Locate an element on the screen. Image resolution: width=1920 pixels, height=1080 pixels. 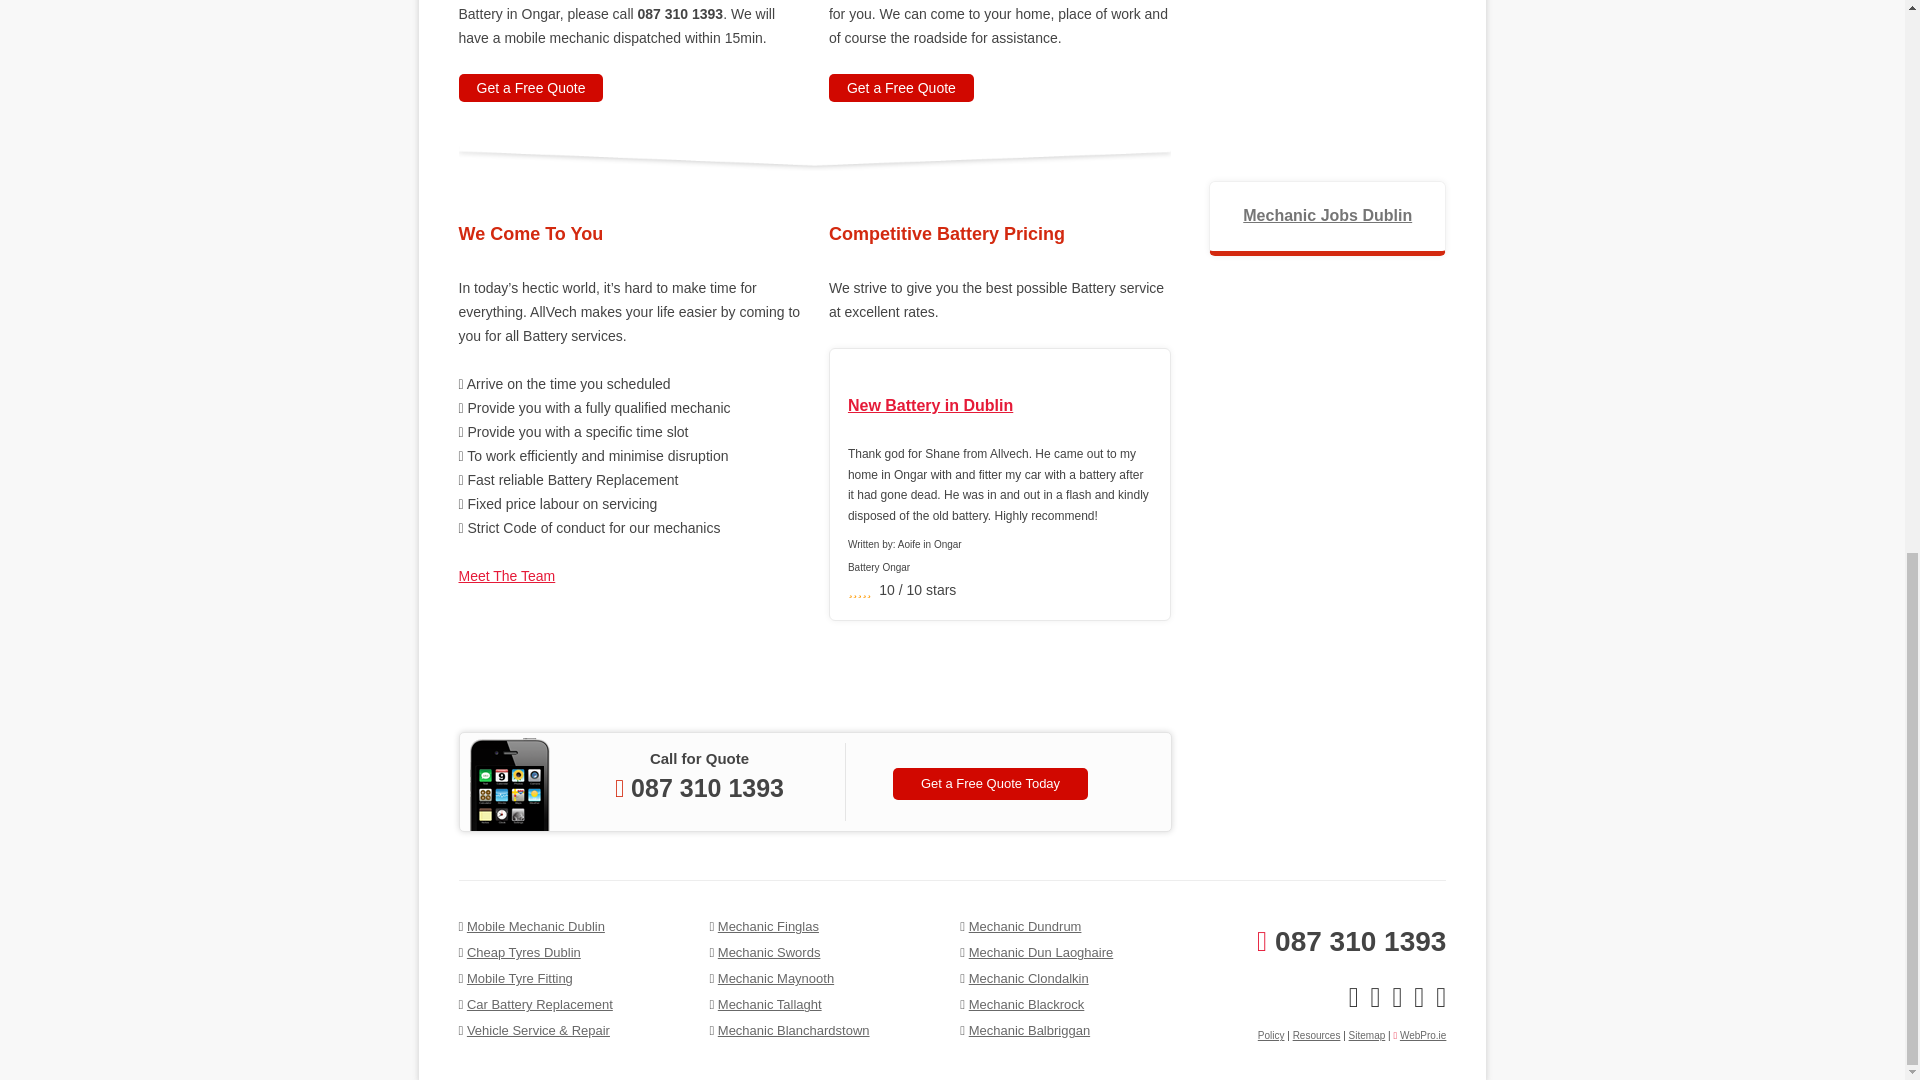
Get a Free Quote is located at coordinates (530, 88).